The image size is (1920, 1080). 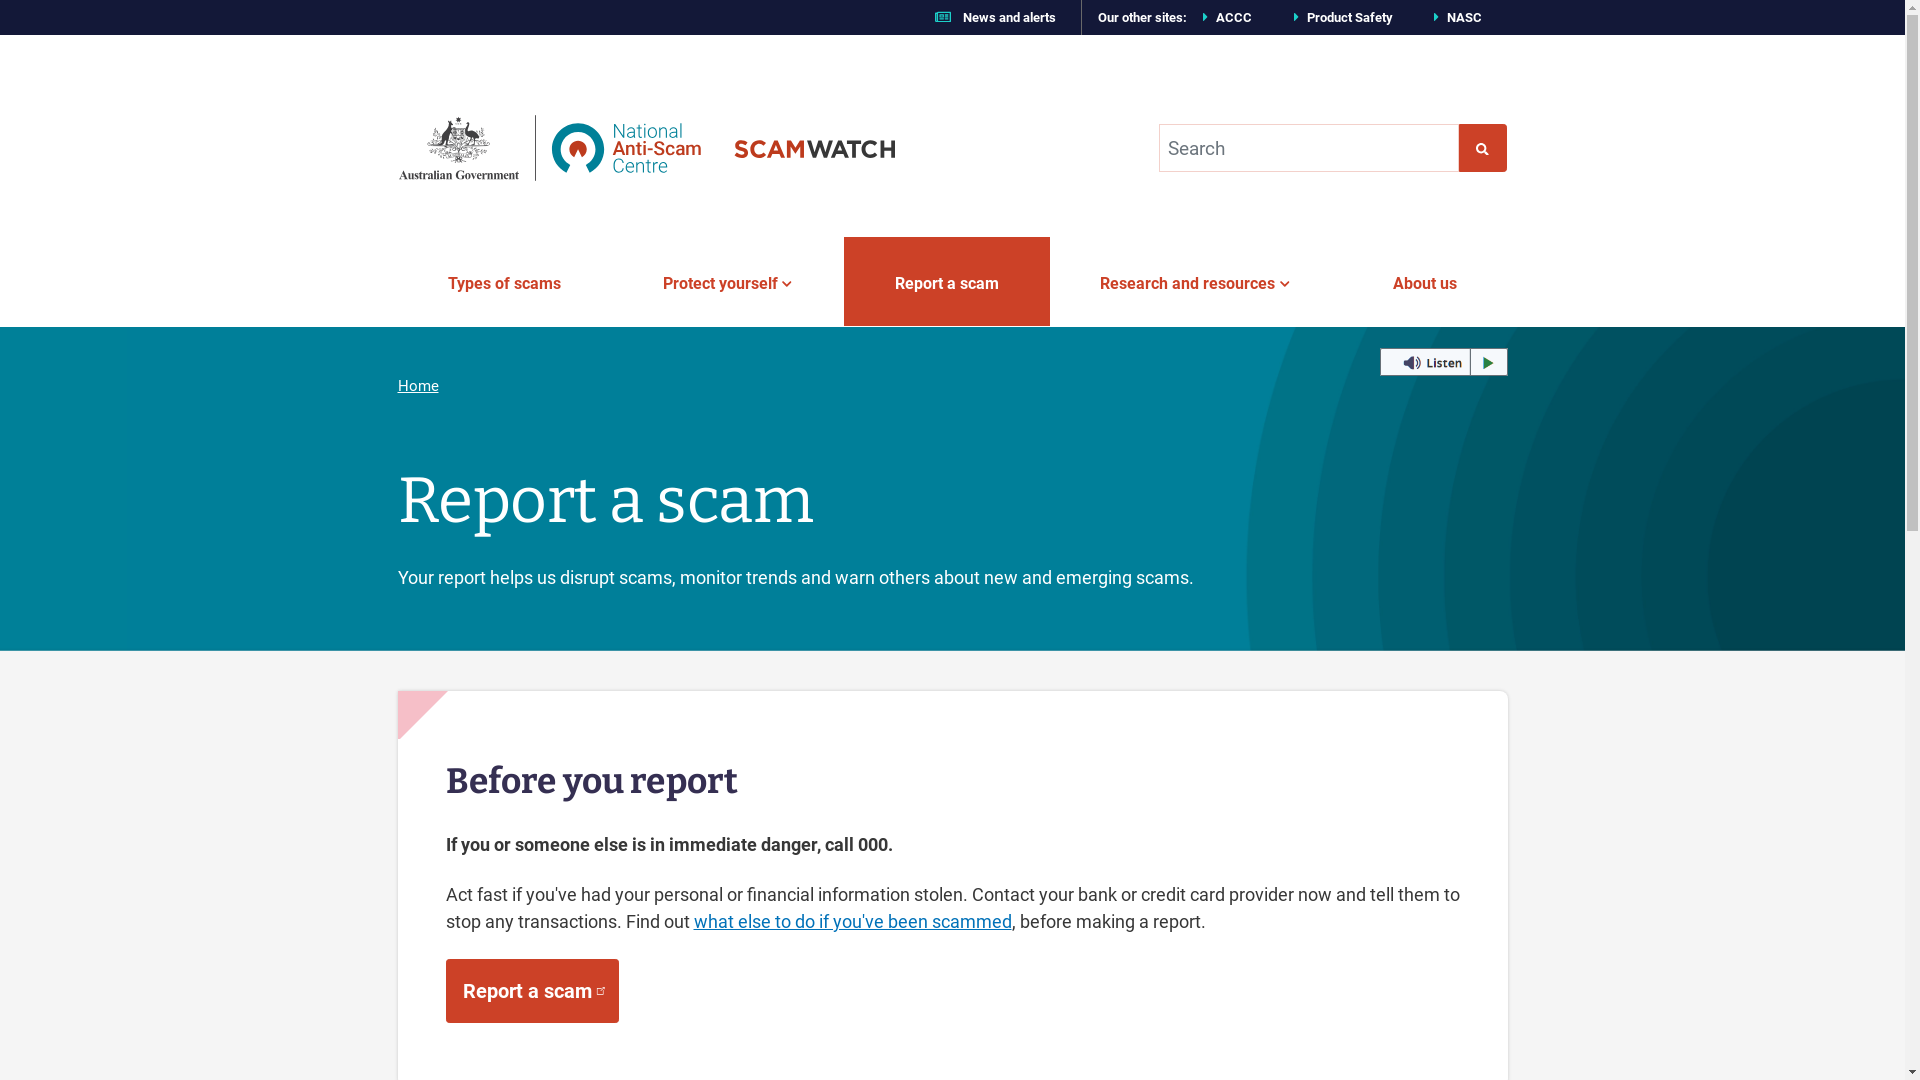 What do you see at coordinates (853, 922) in the screenshot?
I see `what else to do if you've been scammed` at bounding box center [853, 922].